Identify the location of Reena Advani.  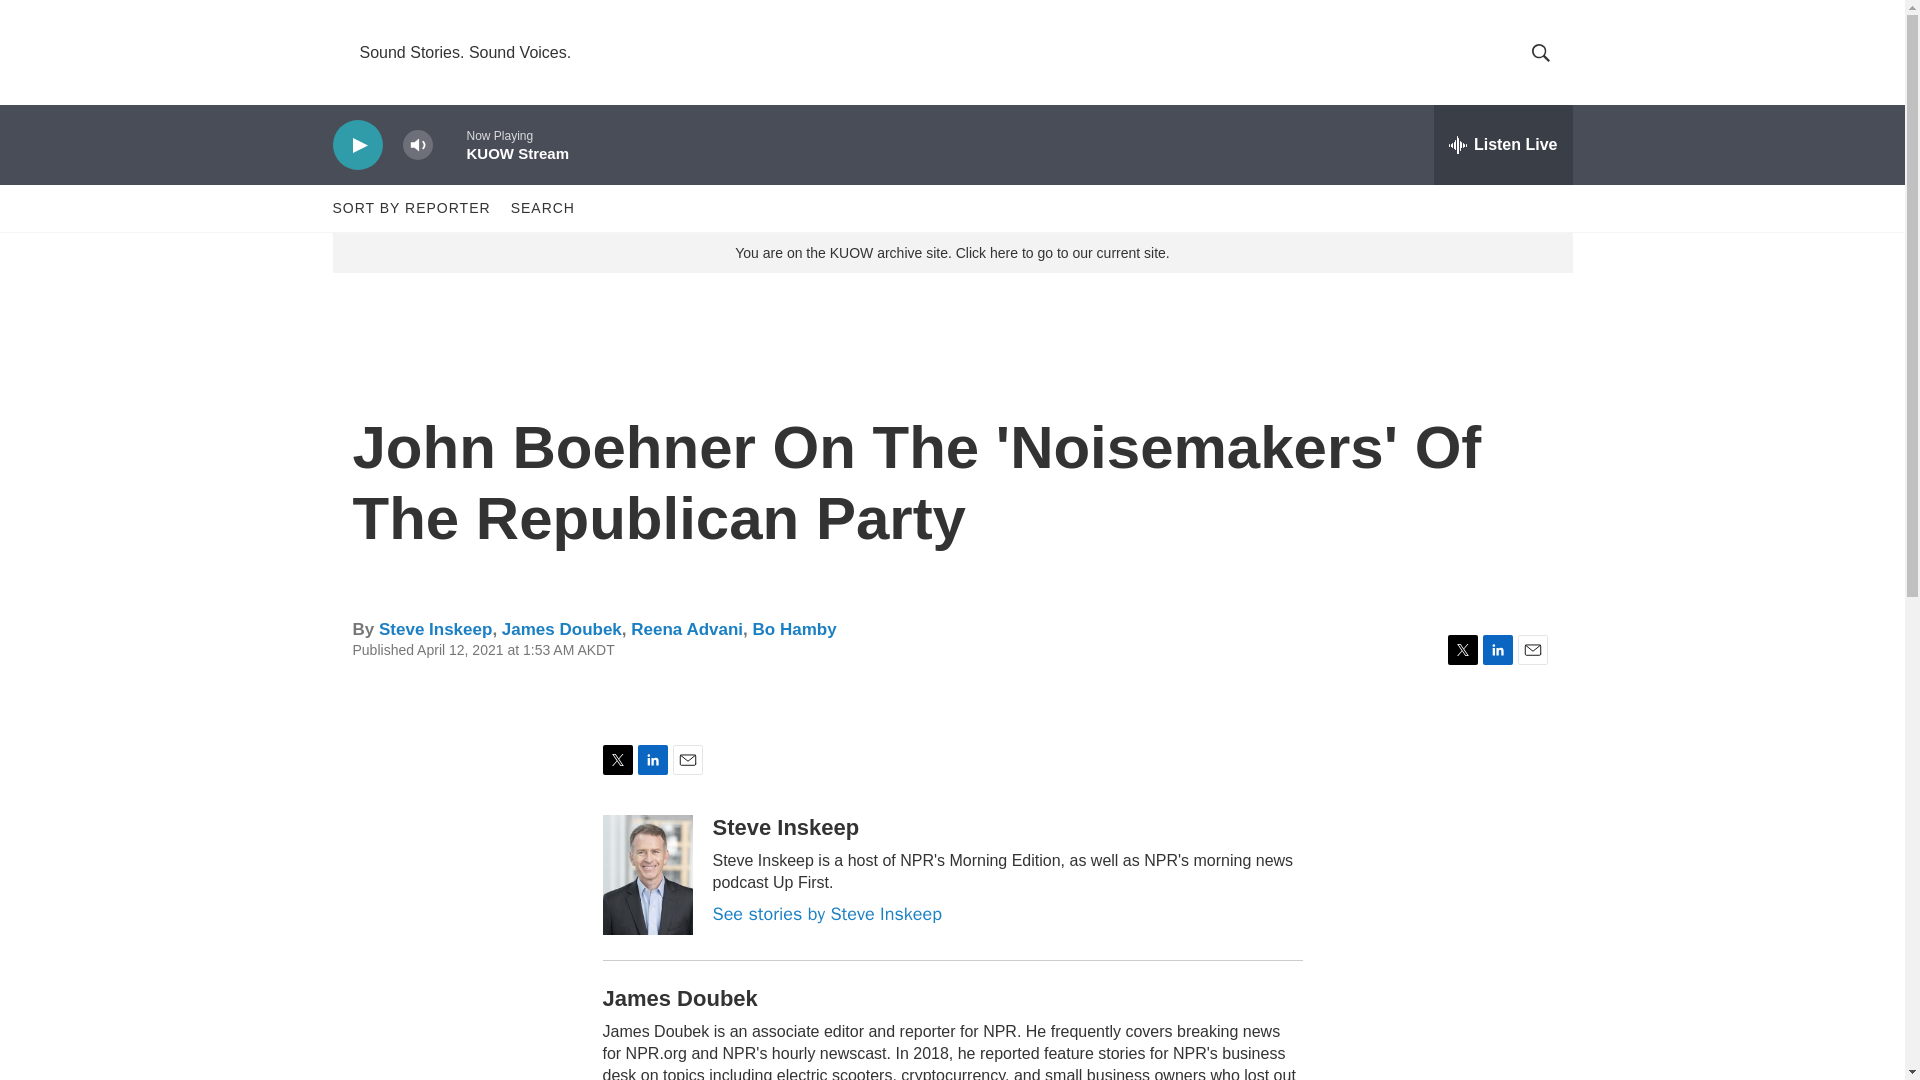
(687, 629).